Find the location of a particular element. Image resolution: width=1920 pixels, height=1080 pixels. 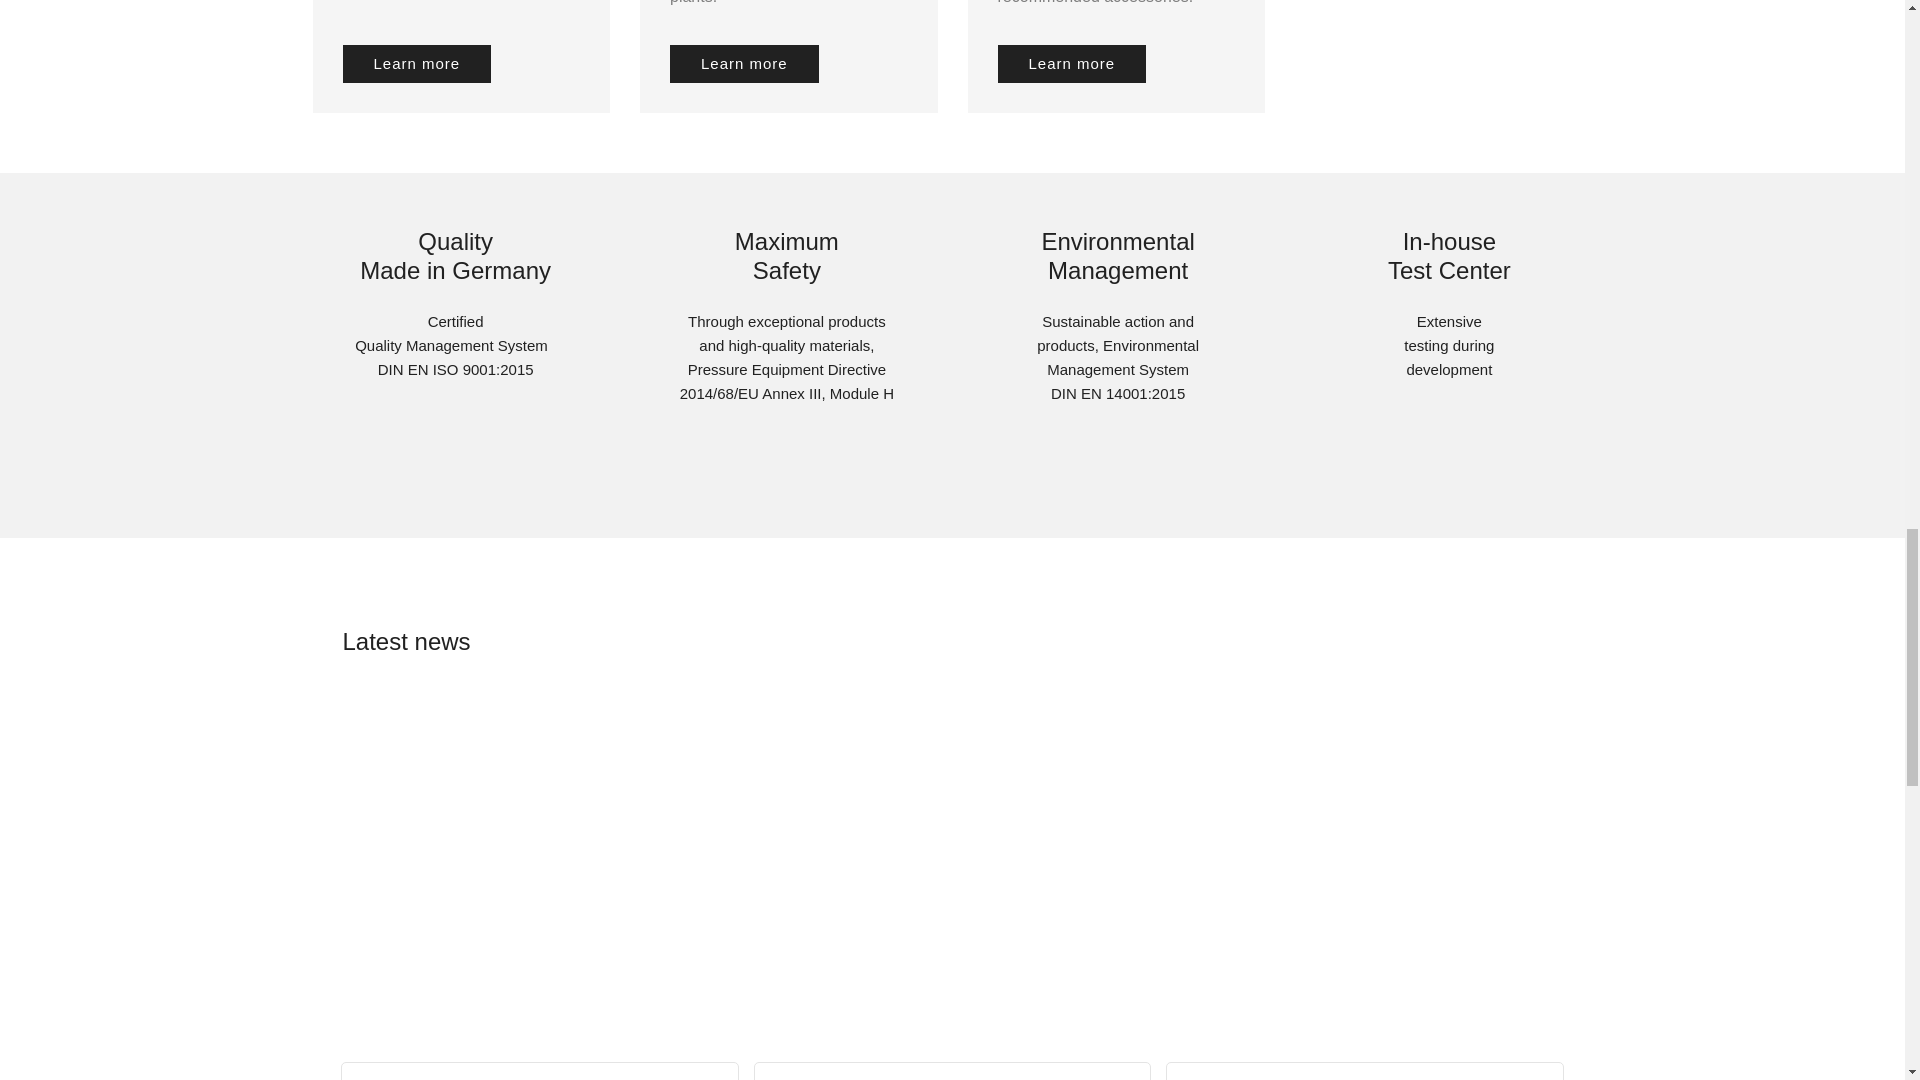

Learn more is located at coordinates (744, 64).